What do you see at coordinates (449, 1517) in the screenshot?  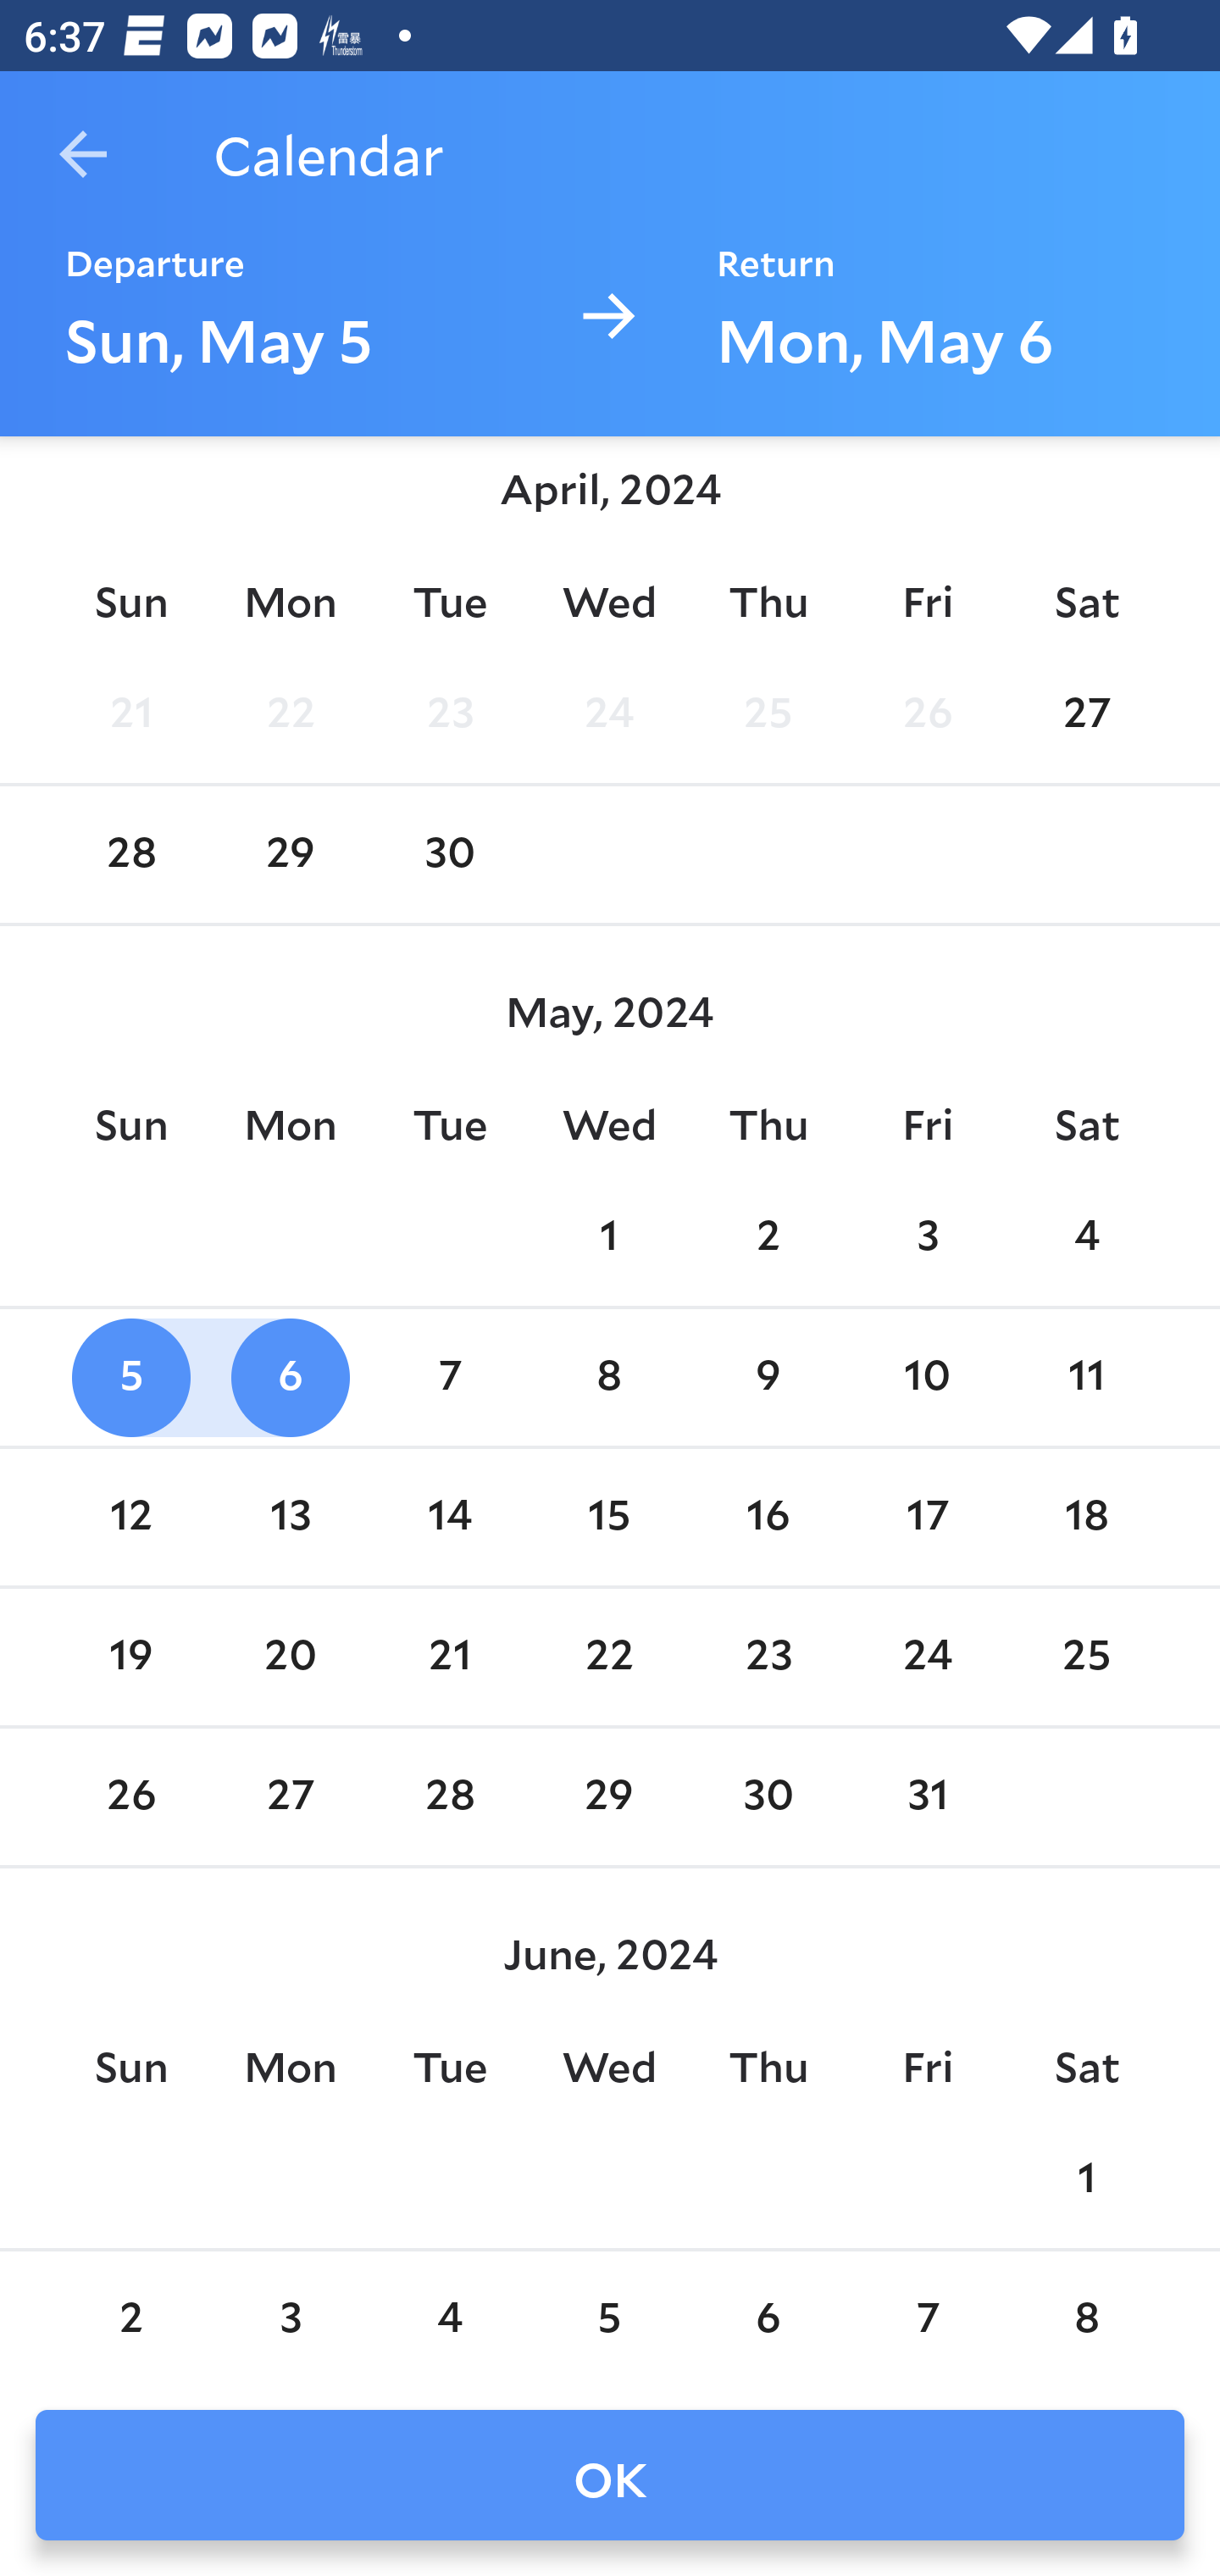 I see `14` at bounding box center [449, 1517].